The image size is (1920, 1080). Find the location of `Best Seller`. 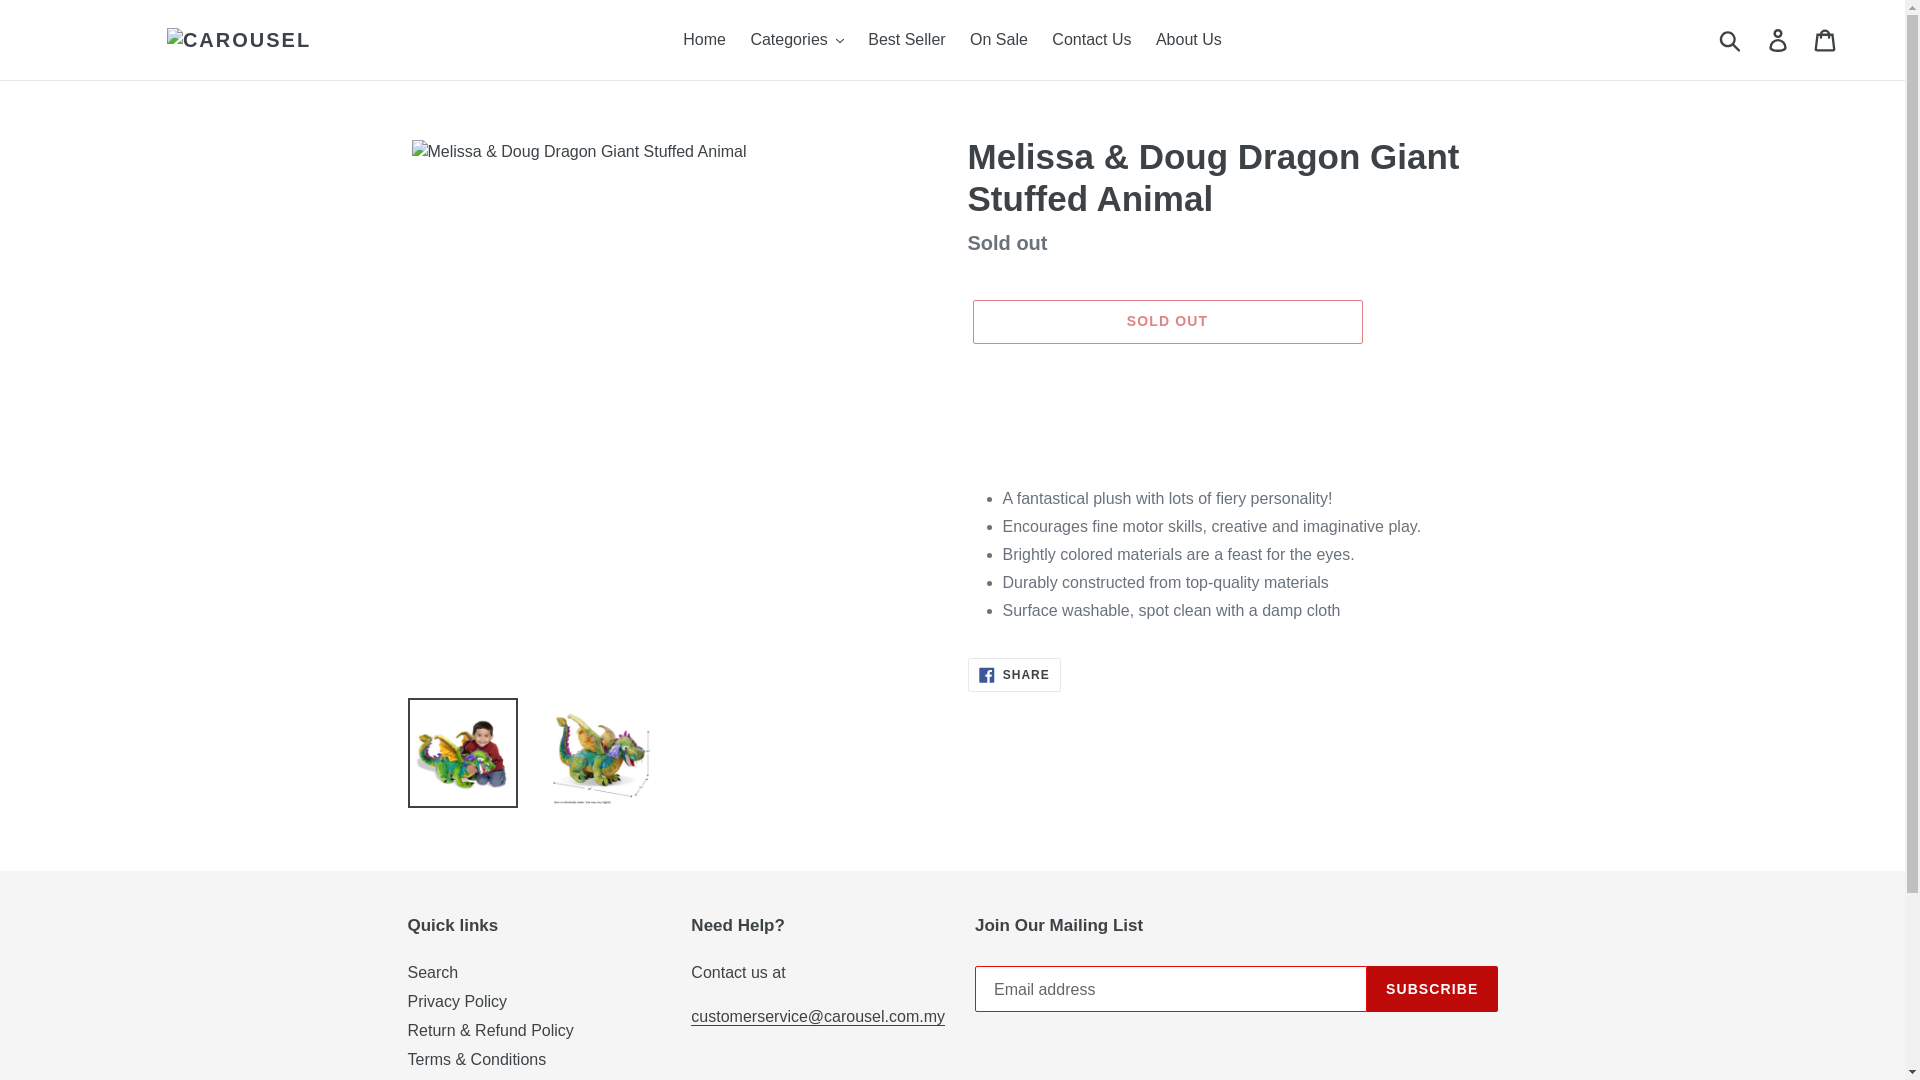

Best Seller is located at coordinates (906, 40).